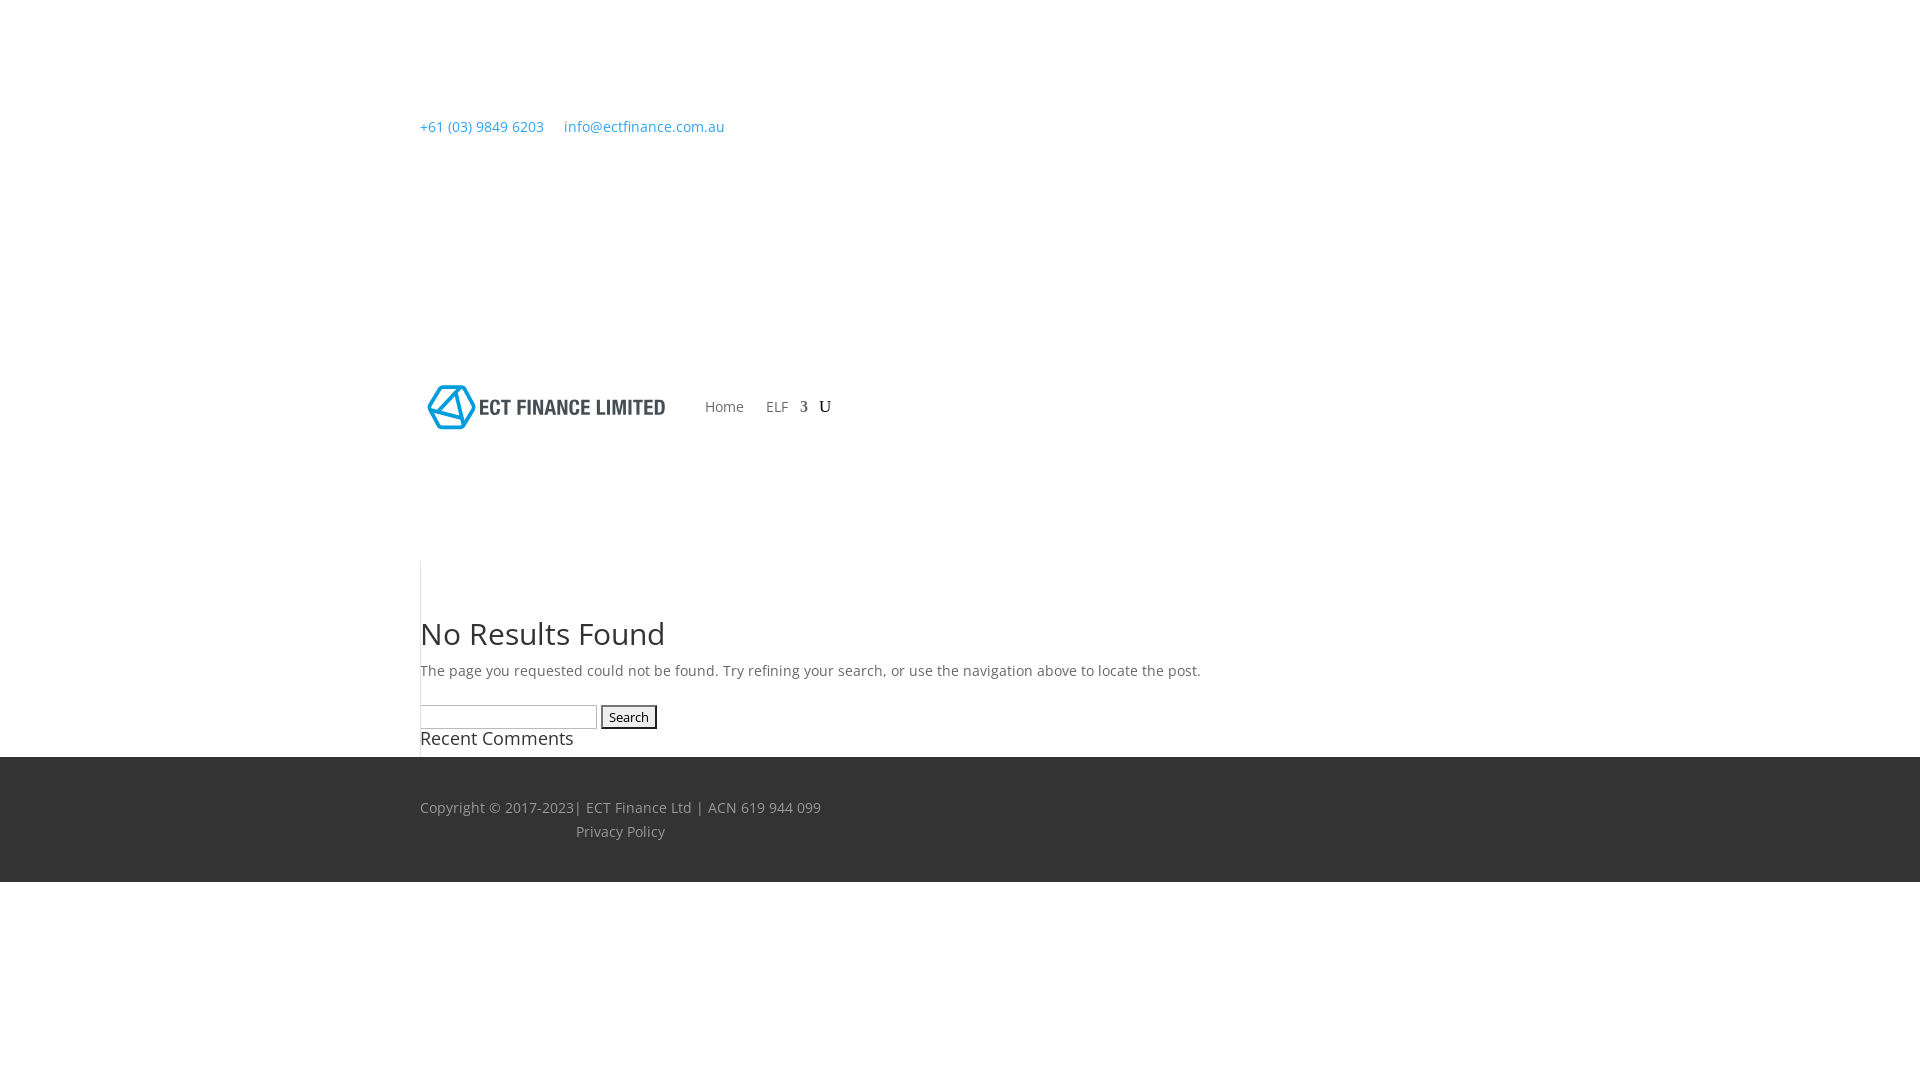 The image size is (1920, 1080). I want to click on Search, so click(629, 717).